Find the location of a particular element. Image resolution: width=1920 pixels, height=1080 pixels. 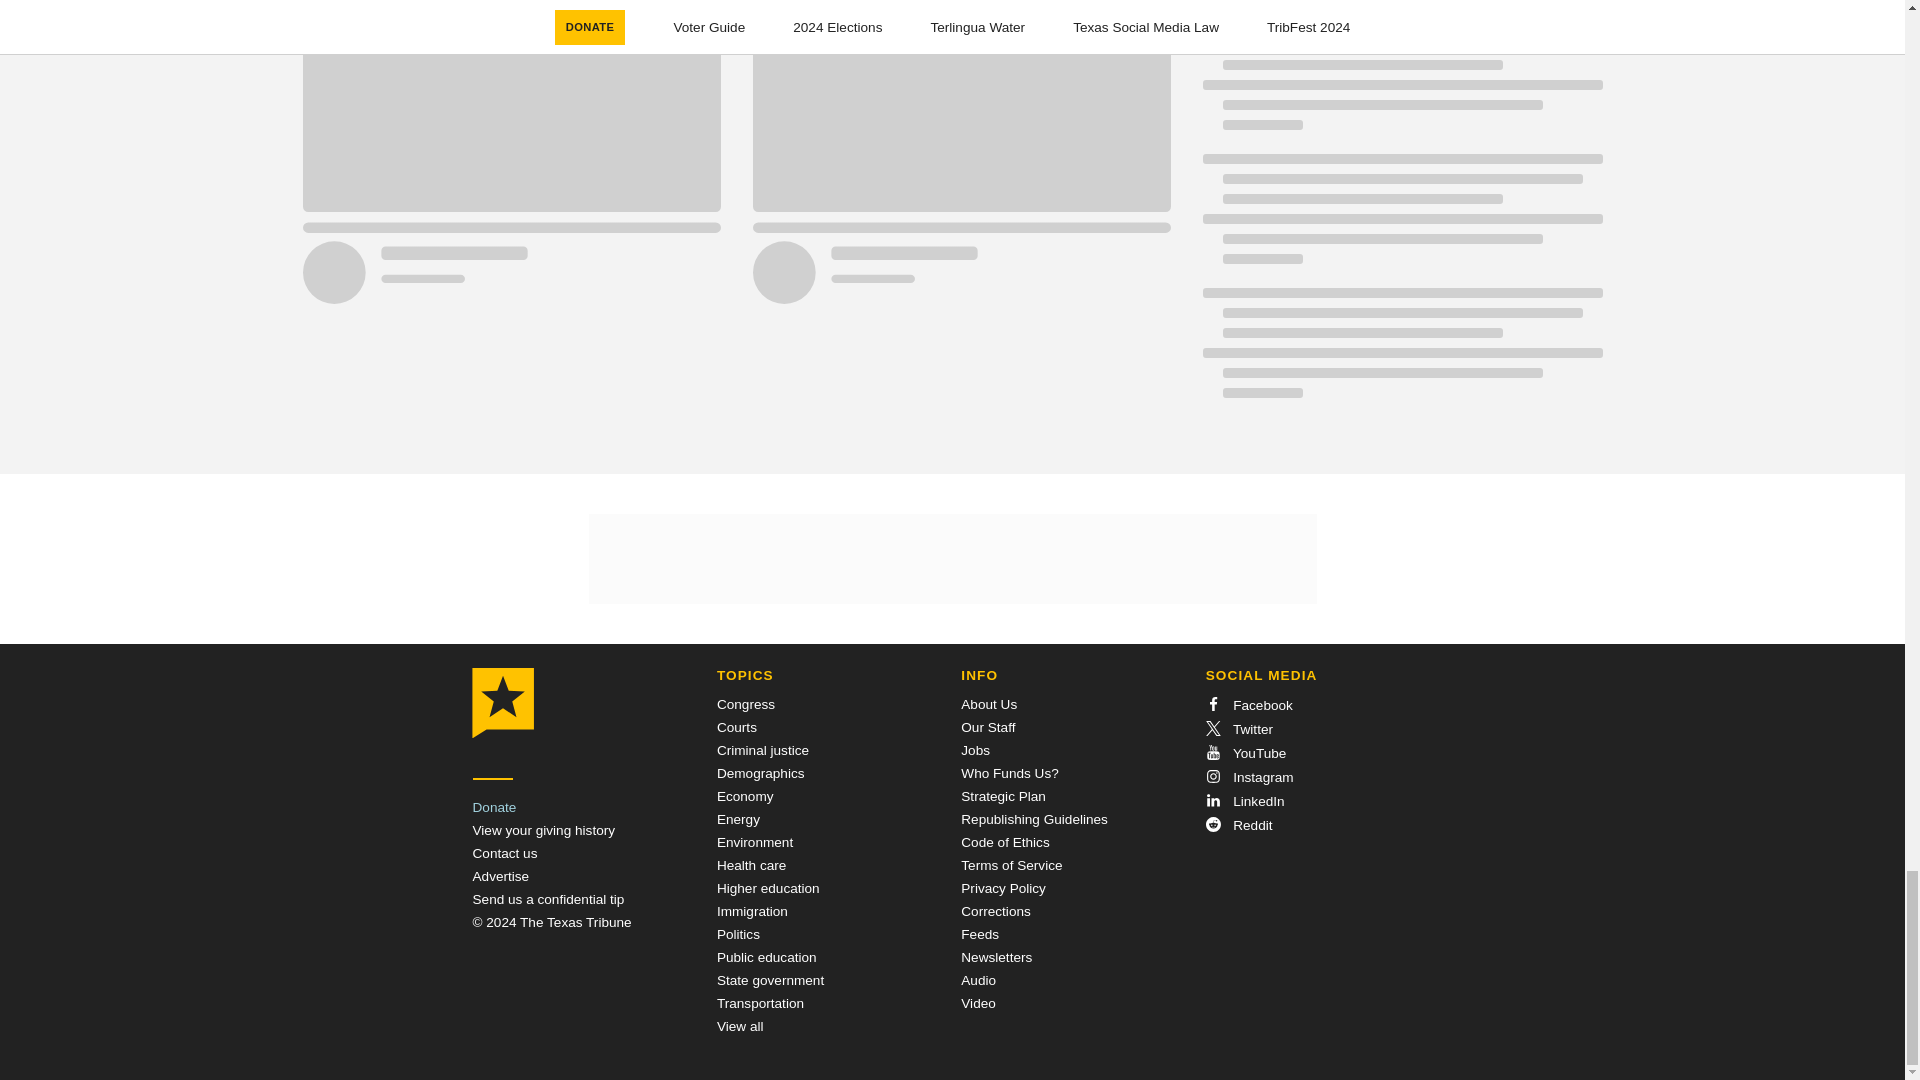

Feeds is located at coordinates (980, 934).